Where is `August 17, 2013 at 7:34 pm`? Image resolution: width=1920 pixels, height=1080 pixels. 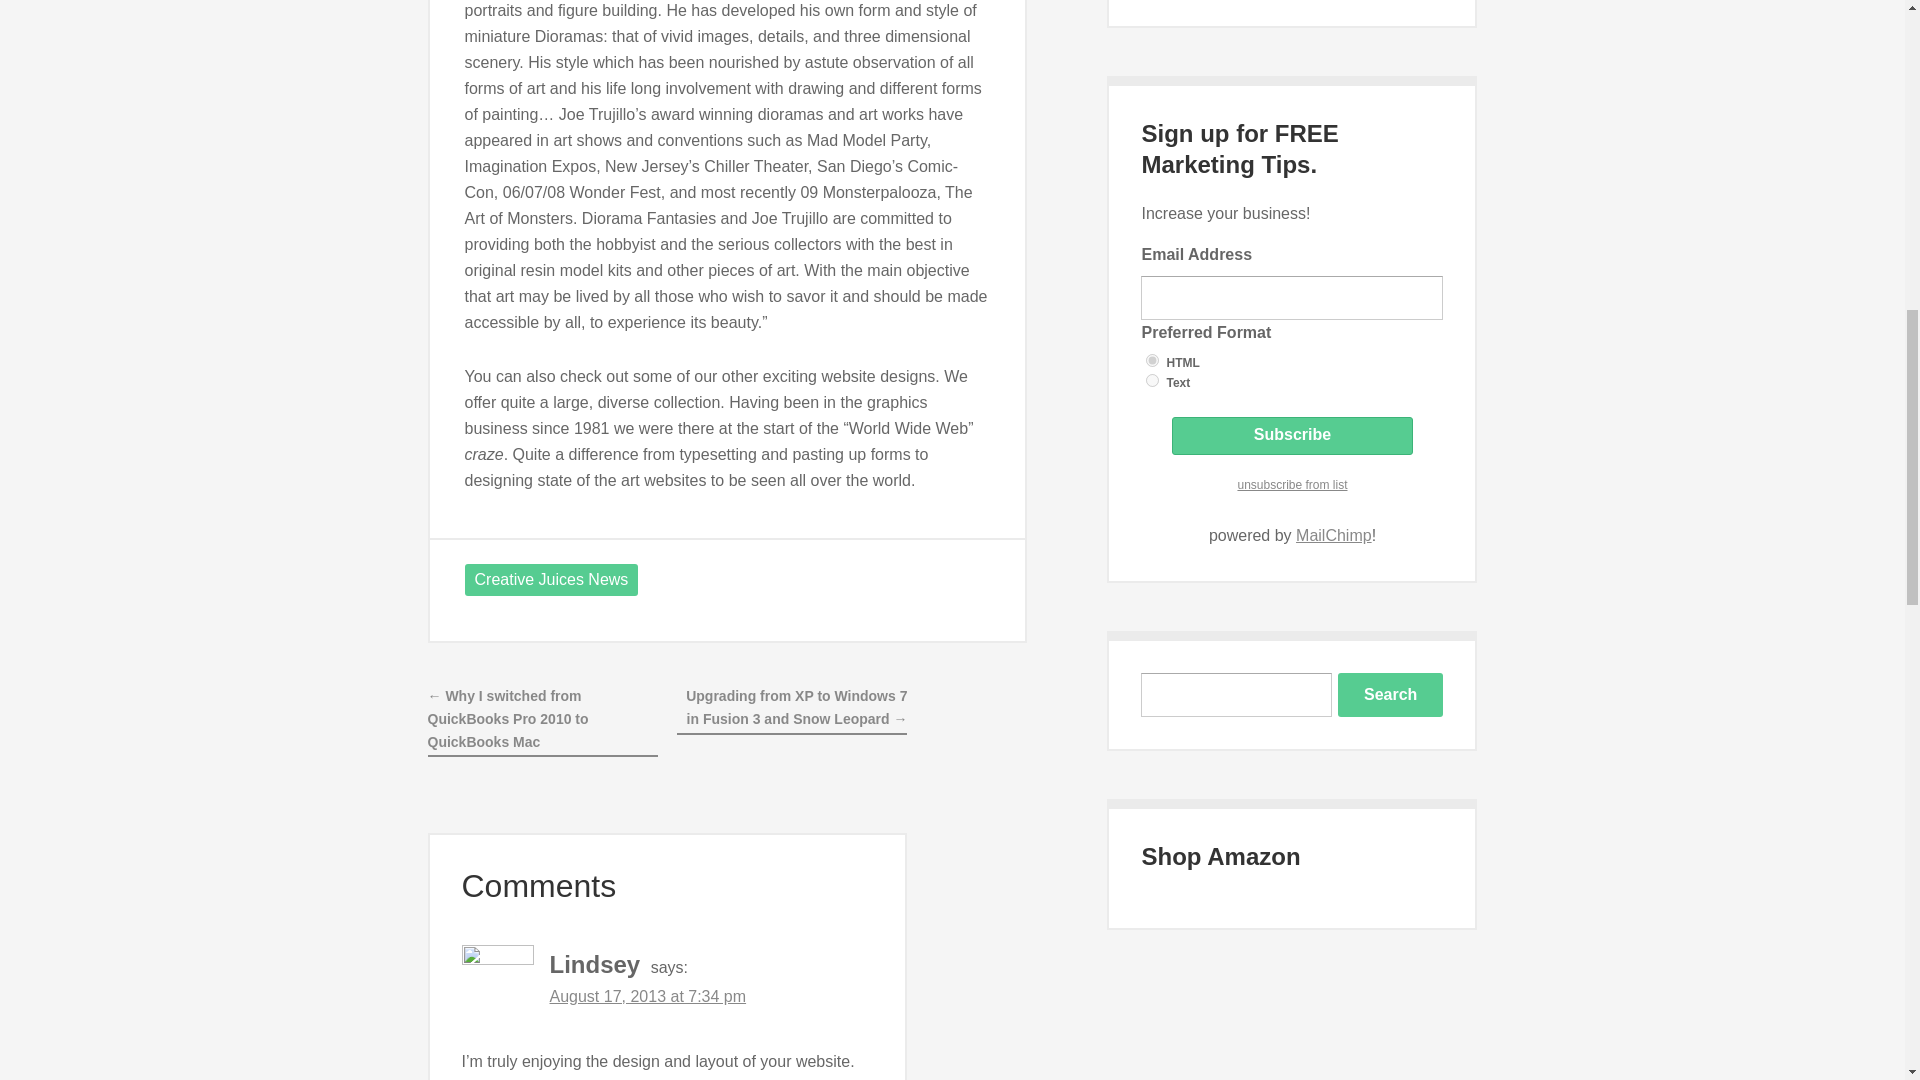 August 17, 2013 at 7:34 pm is located at coordinates (648, 996).